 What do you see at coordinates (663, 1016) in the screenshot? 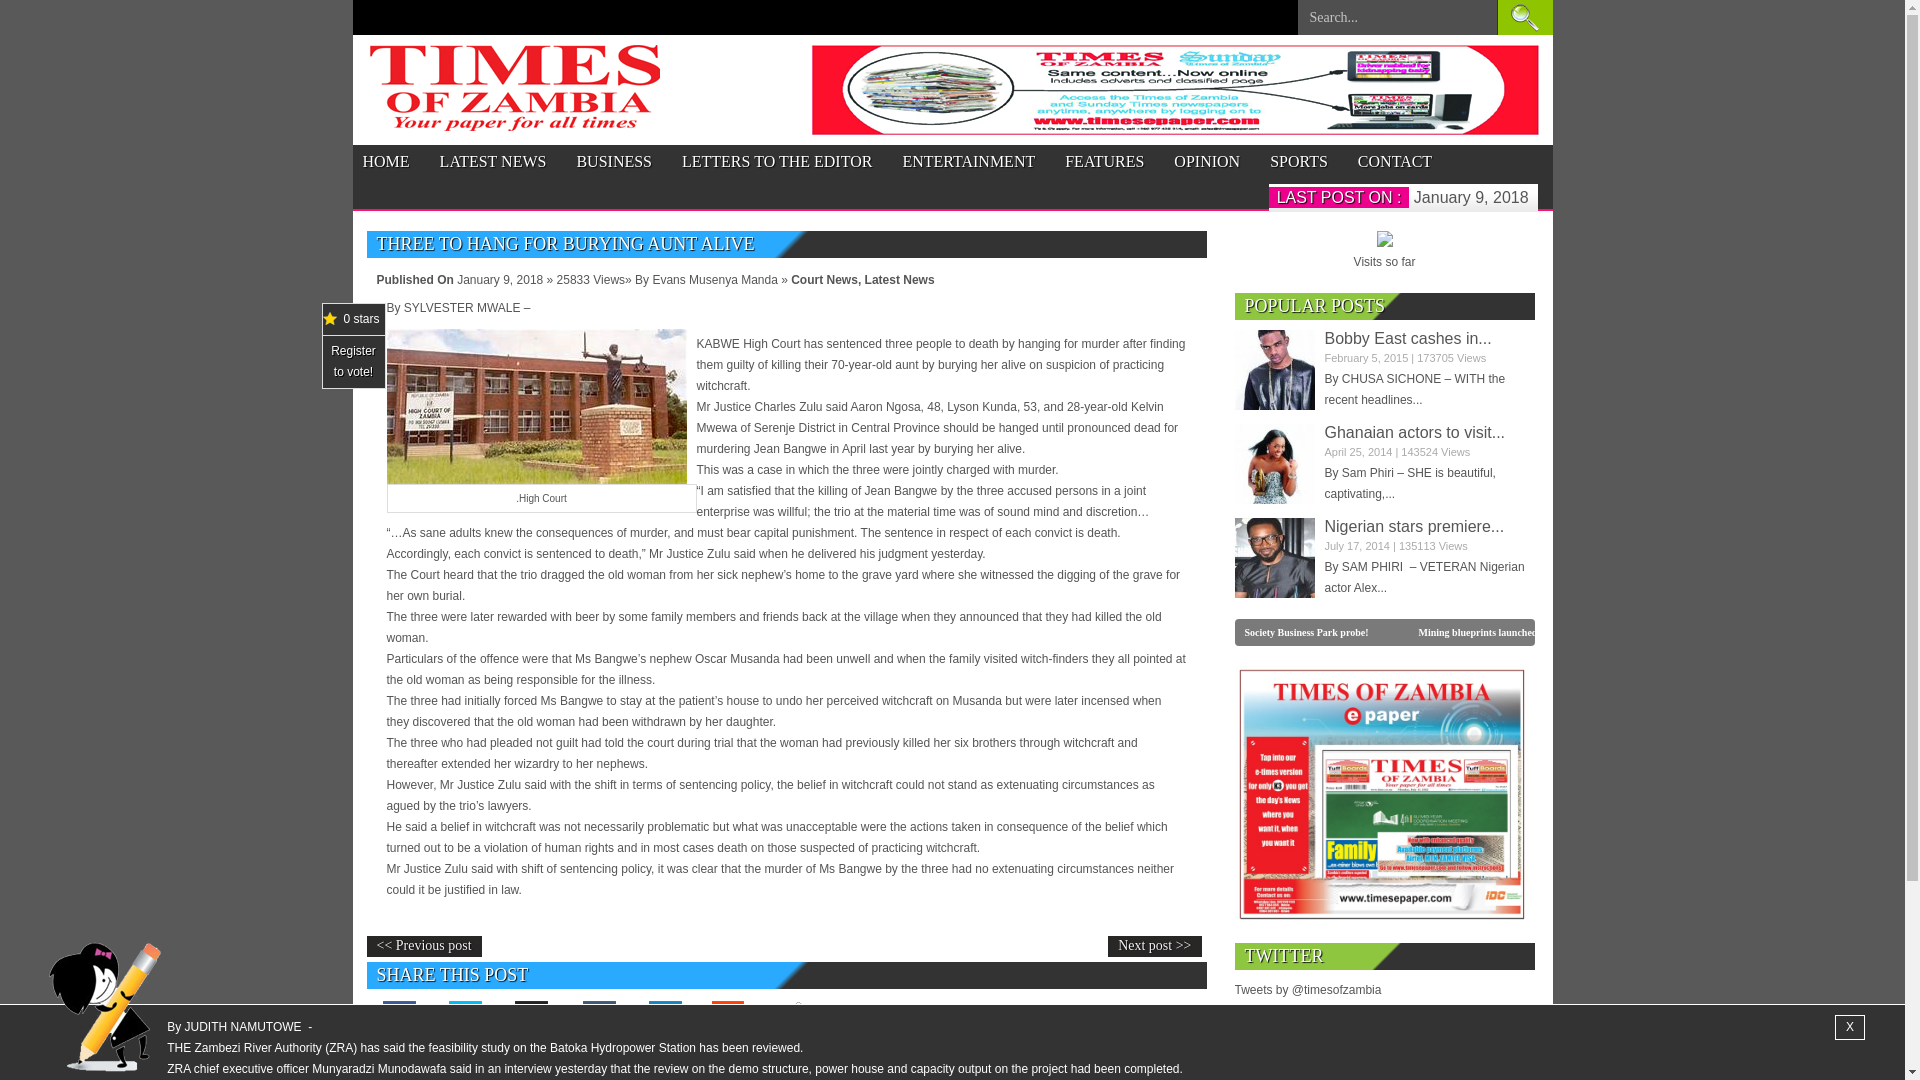
I see `Linkedin` at bounding box center [663, 1016].